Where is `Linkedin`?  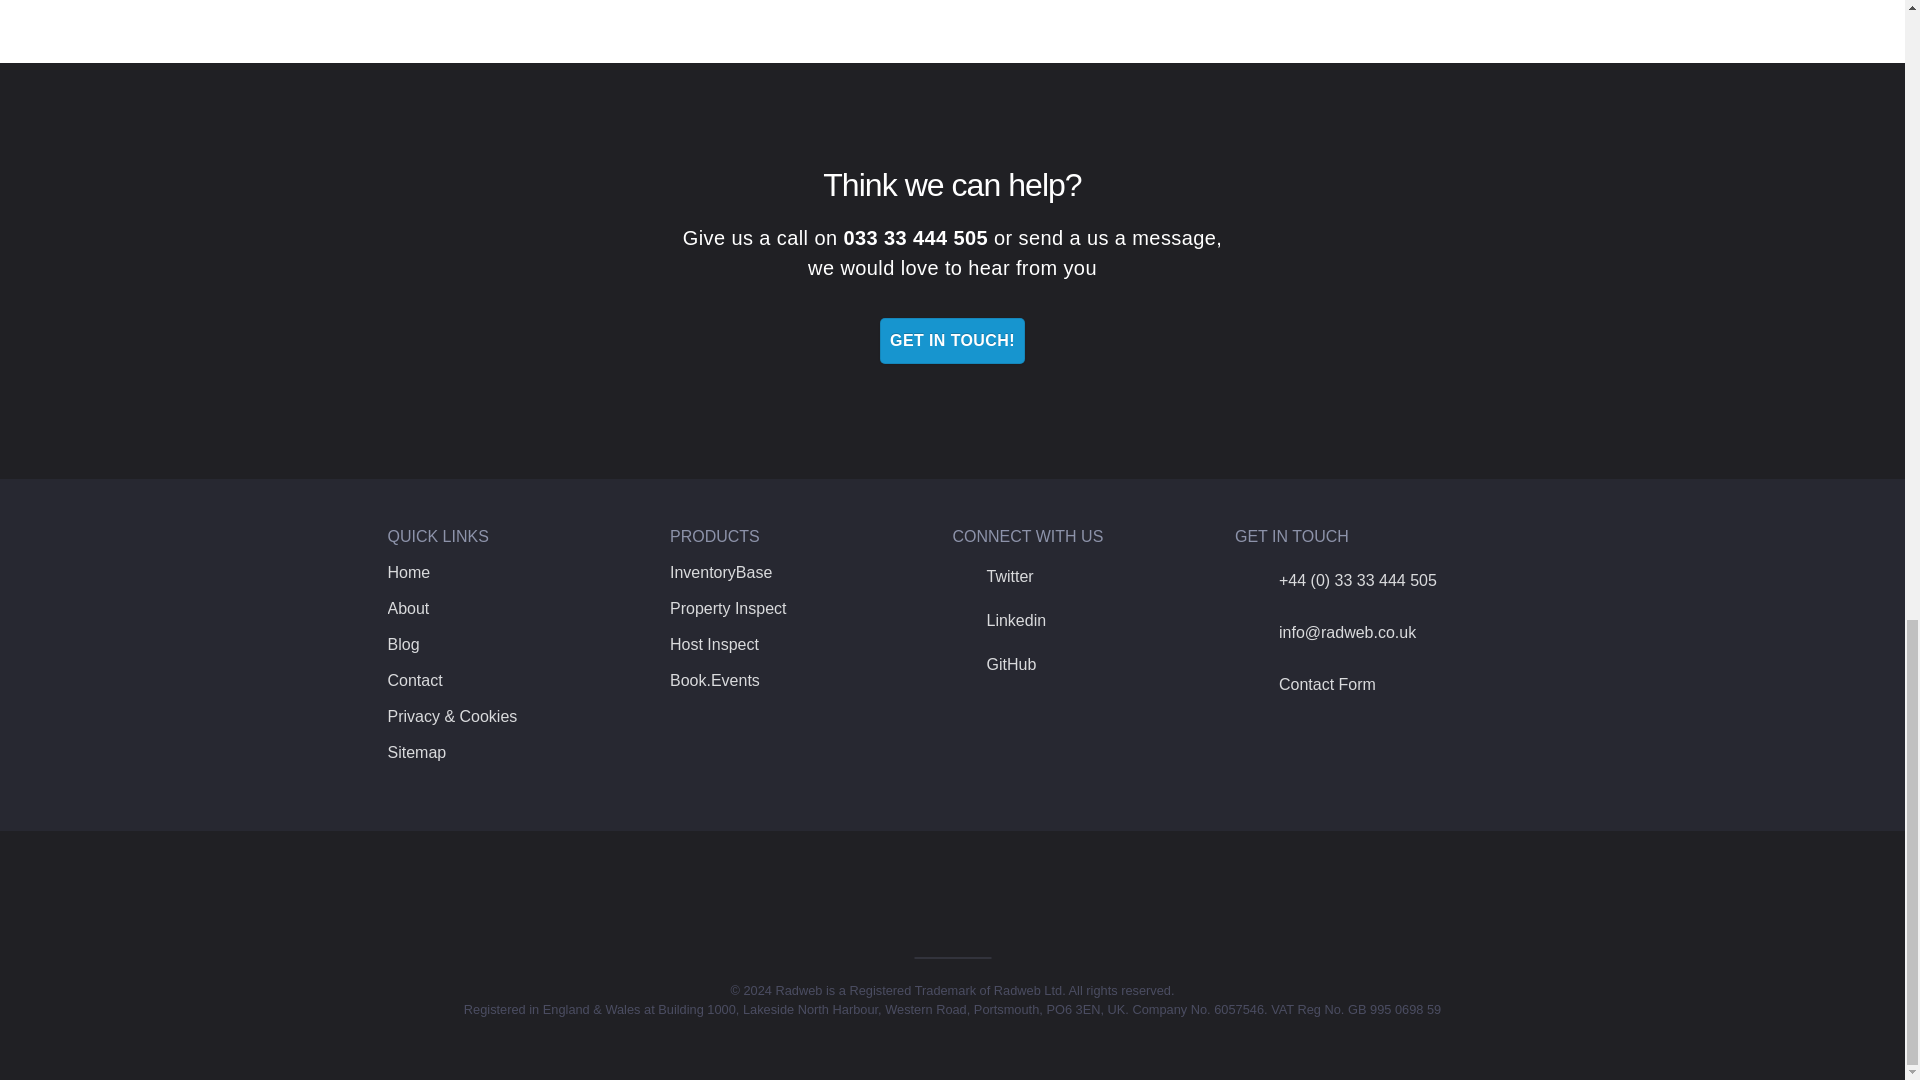
Linkedin is located at coordinates (999, 620).